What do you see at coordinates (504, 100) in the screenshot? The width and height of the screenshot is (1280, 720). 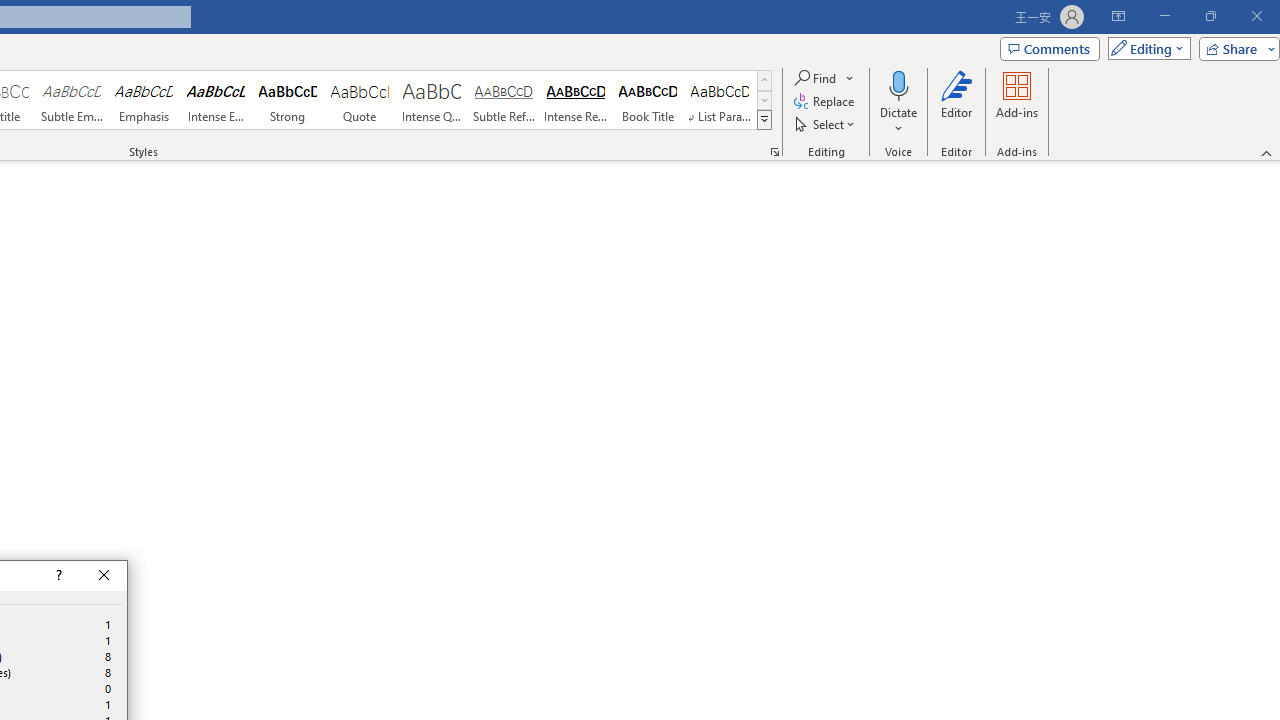 I see `Subtle Reference` at bounding box center [504, 100].